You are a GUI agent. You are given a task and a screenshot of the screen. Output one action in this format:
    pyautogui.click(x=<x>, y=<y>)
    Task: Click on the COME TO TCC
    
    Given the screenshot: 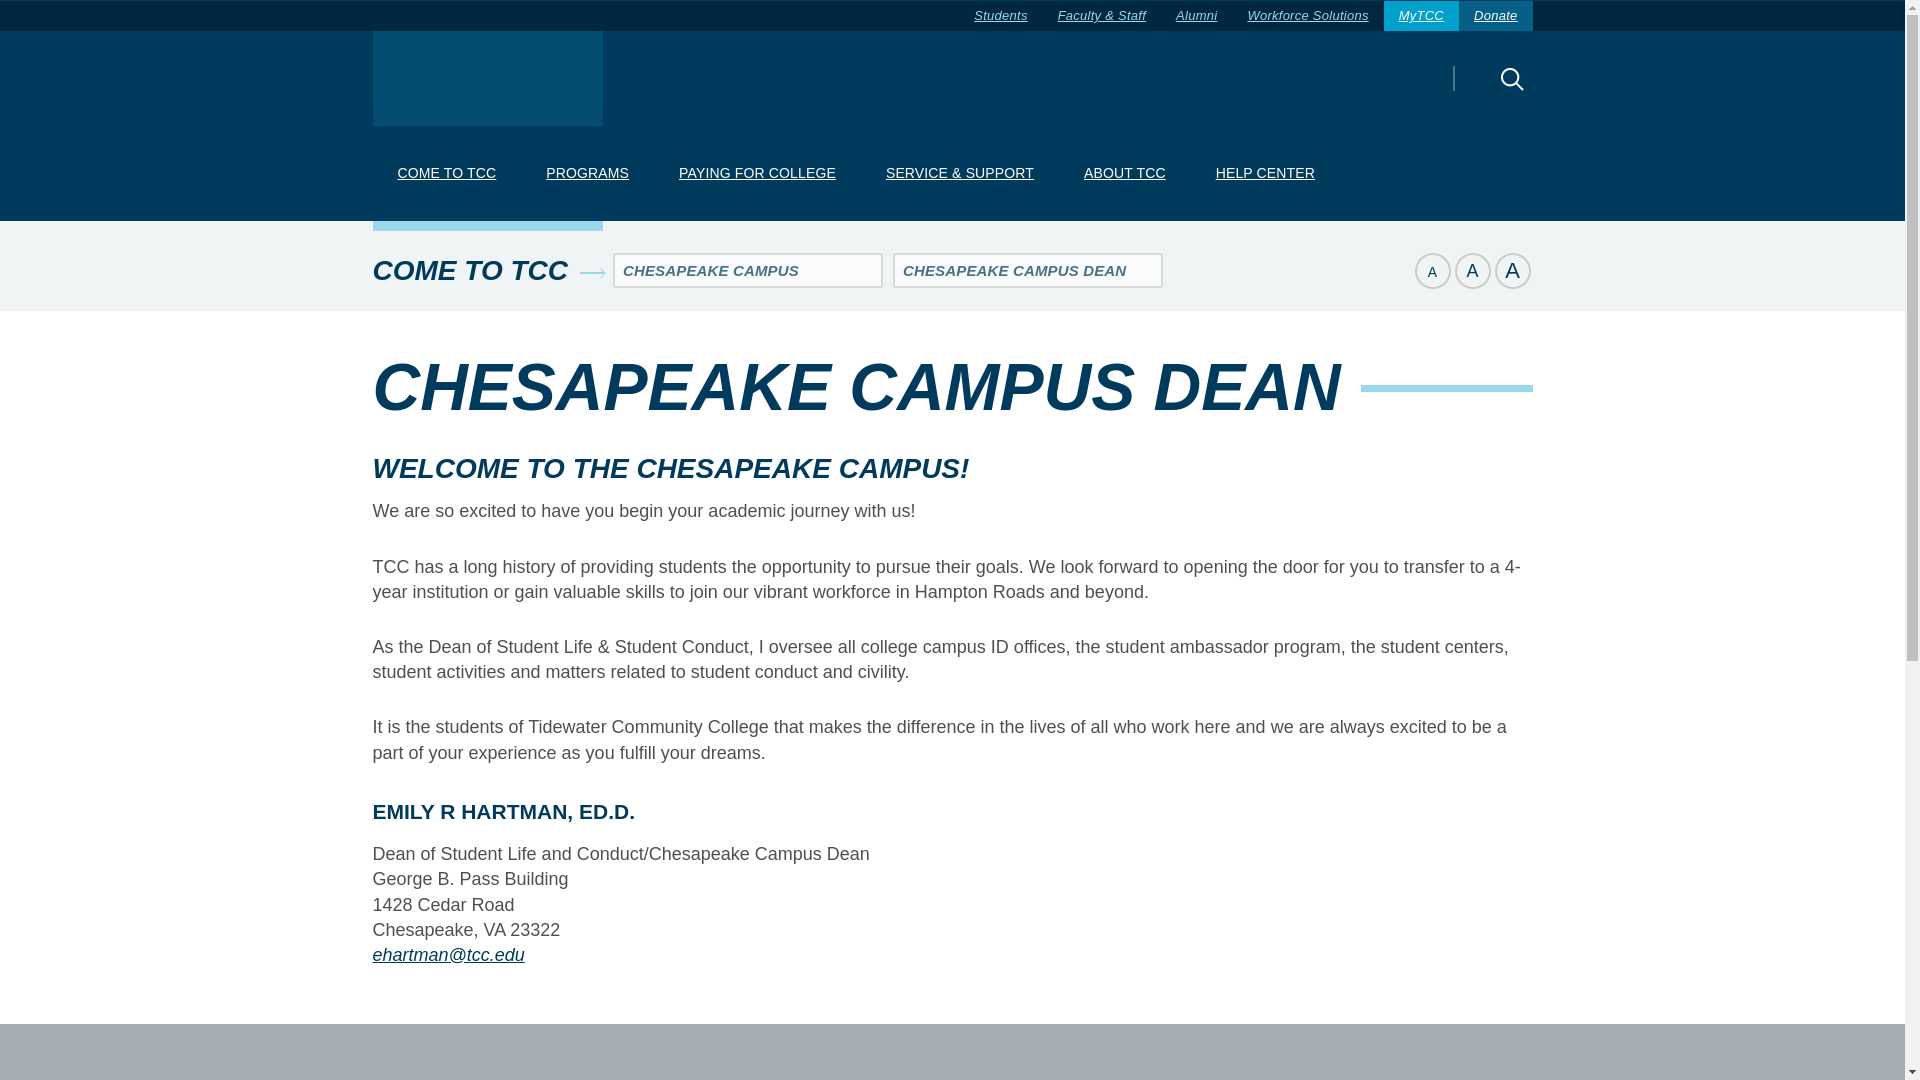 What is the action you would take?
    pyautogui.click(x=446, y=174)
    